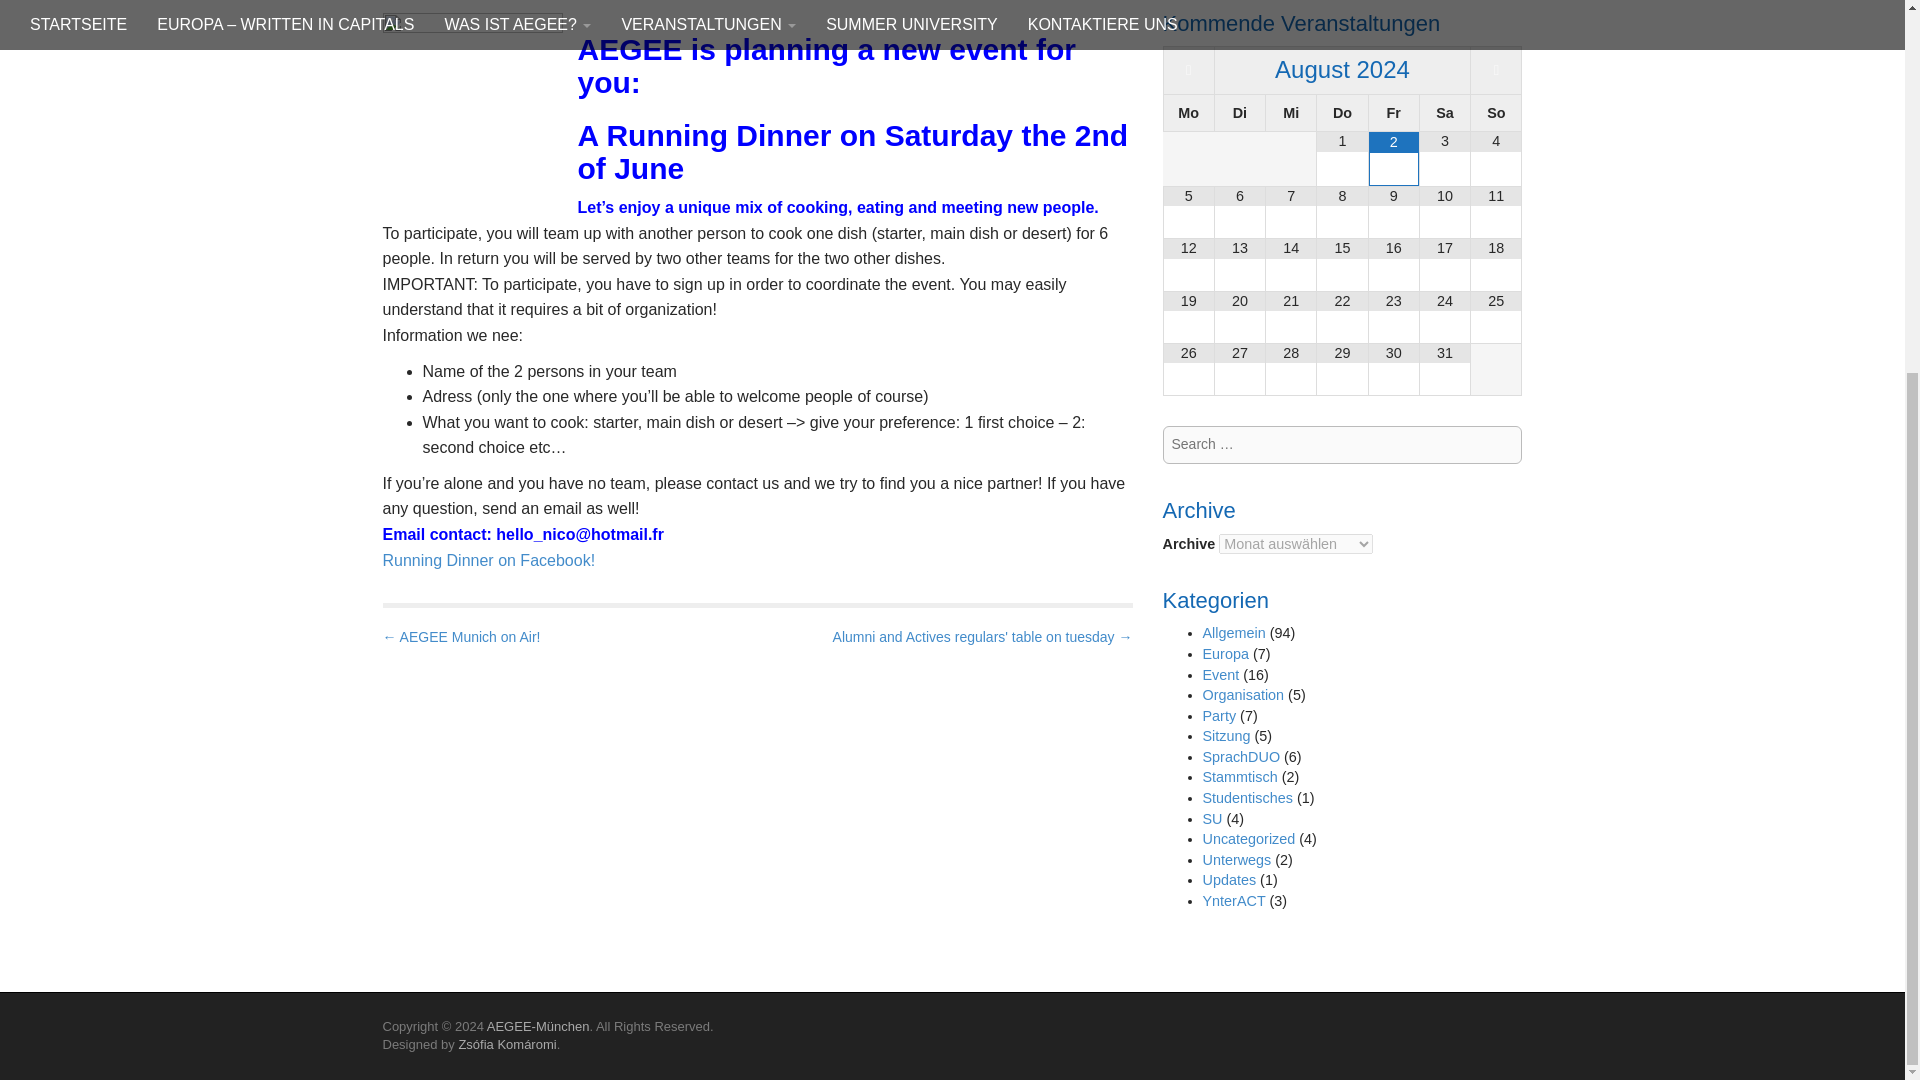 The image size is (1920, 1080). What do you see at coordinates (1224, 654) in the screenshot?
I see `Europa` at bounding box center [1224, 654].